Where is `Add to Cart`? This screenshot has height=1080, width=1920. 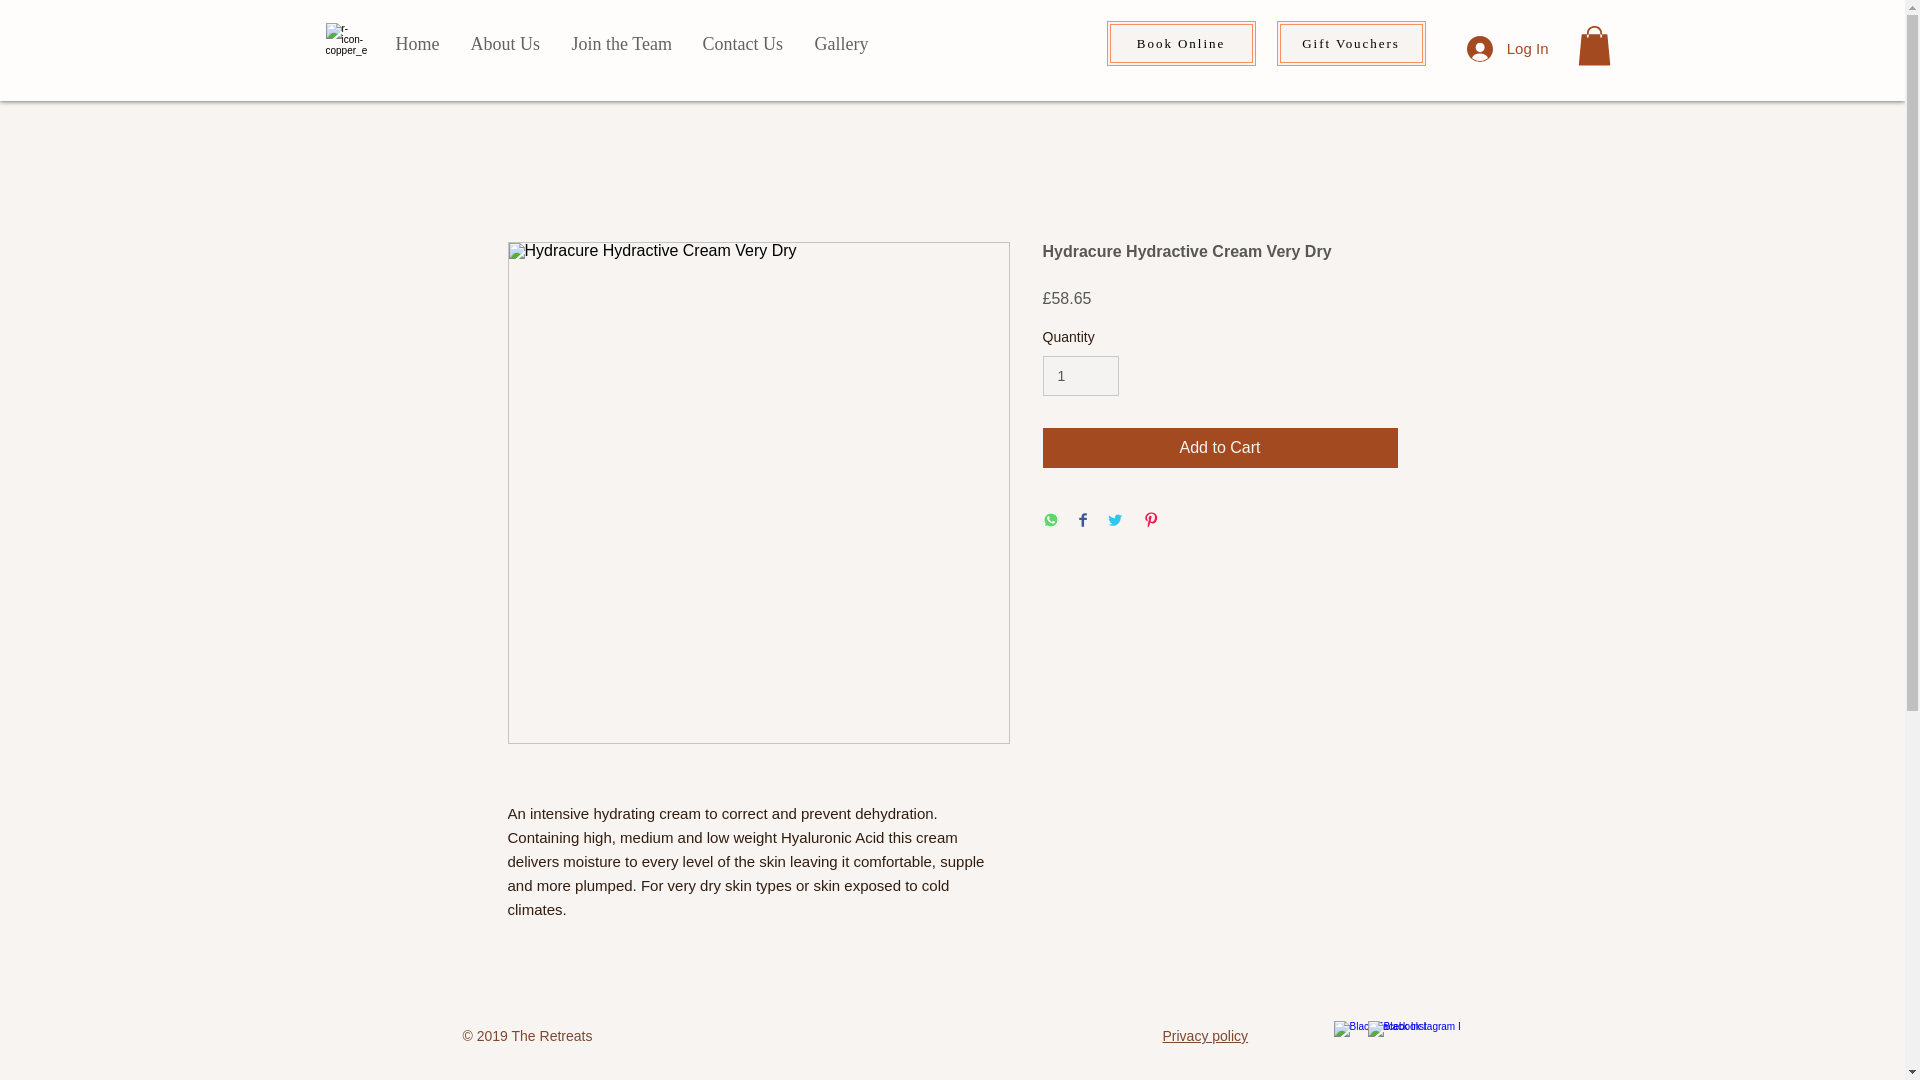 Add to Cart is located at coordinates (1220, 447).